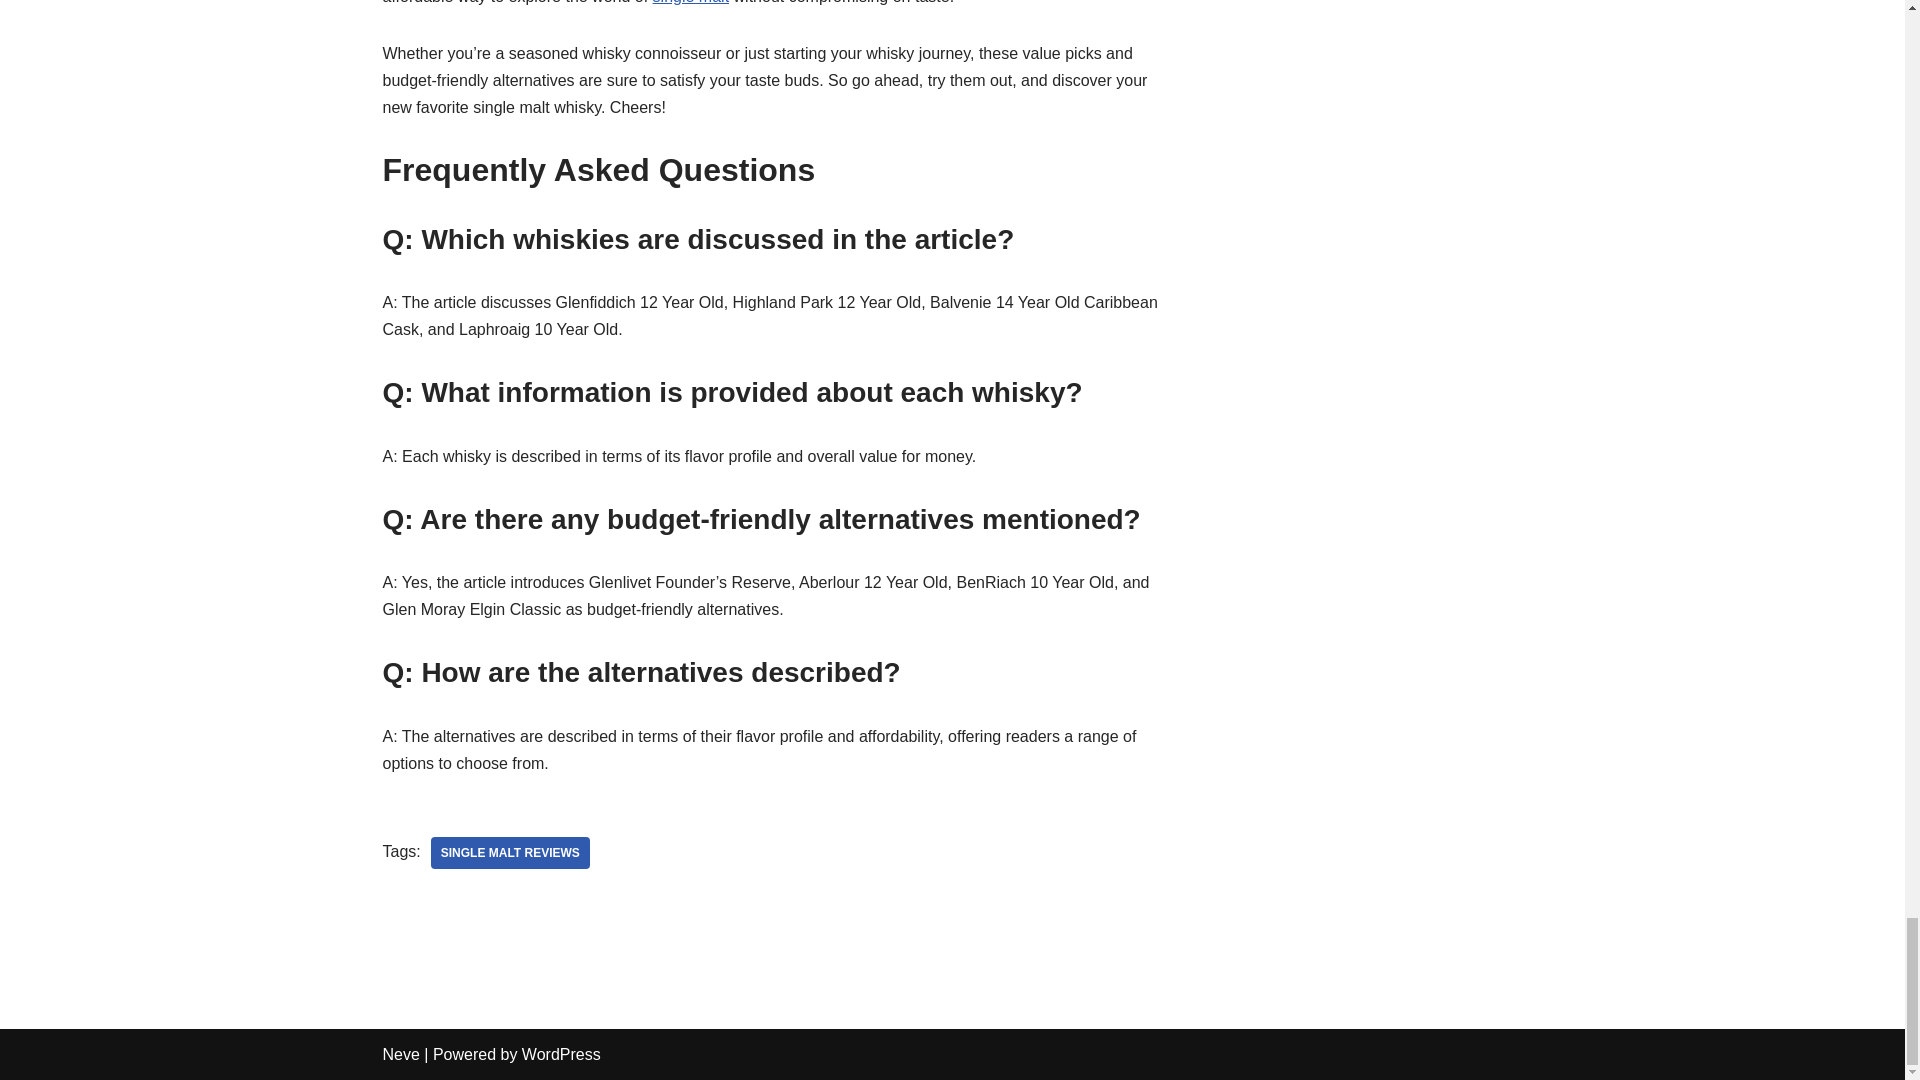 This screenshot has height=1080, width=1920. I want to click on WordPress, so click(561, 1054).